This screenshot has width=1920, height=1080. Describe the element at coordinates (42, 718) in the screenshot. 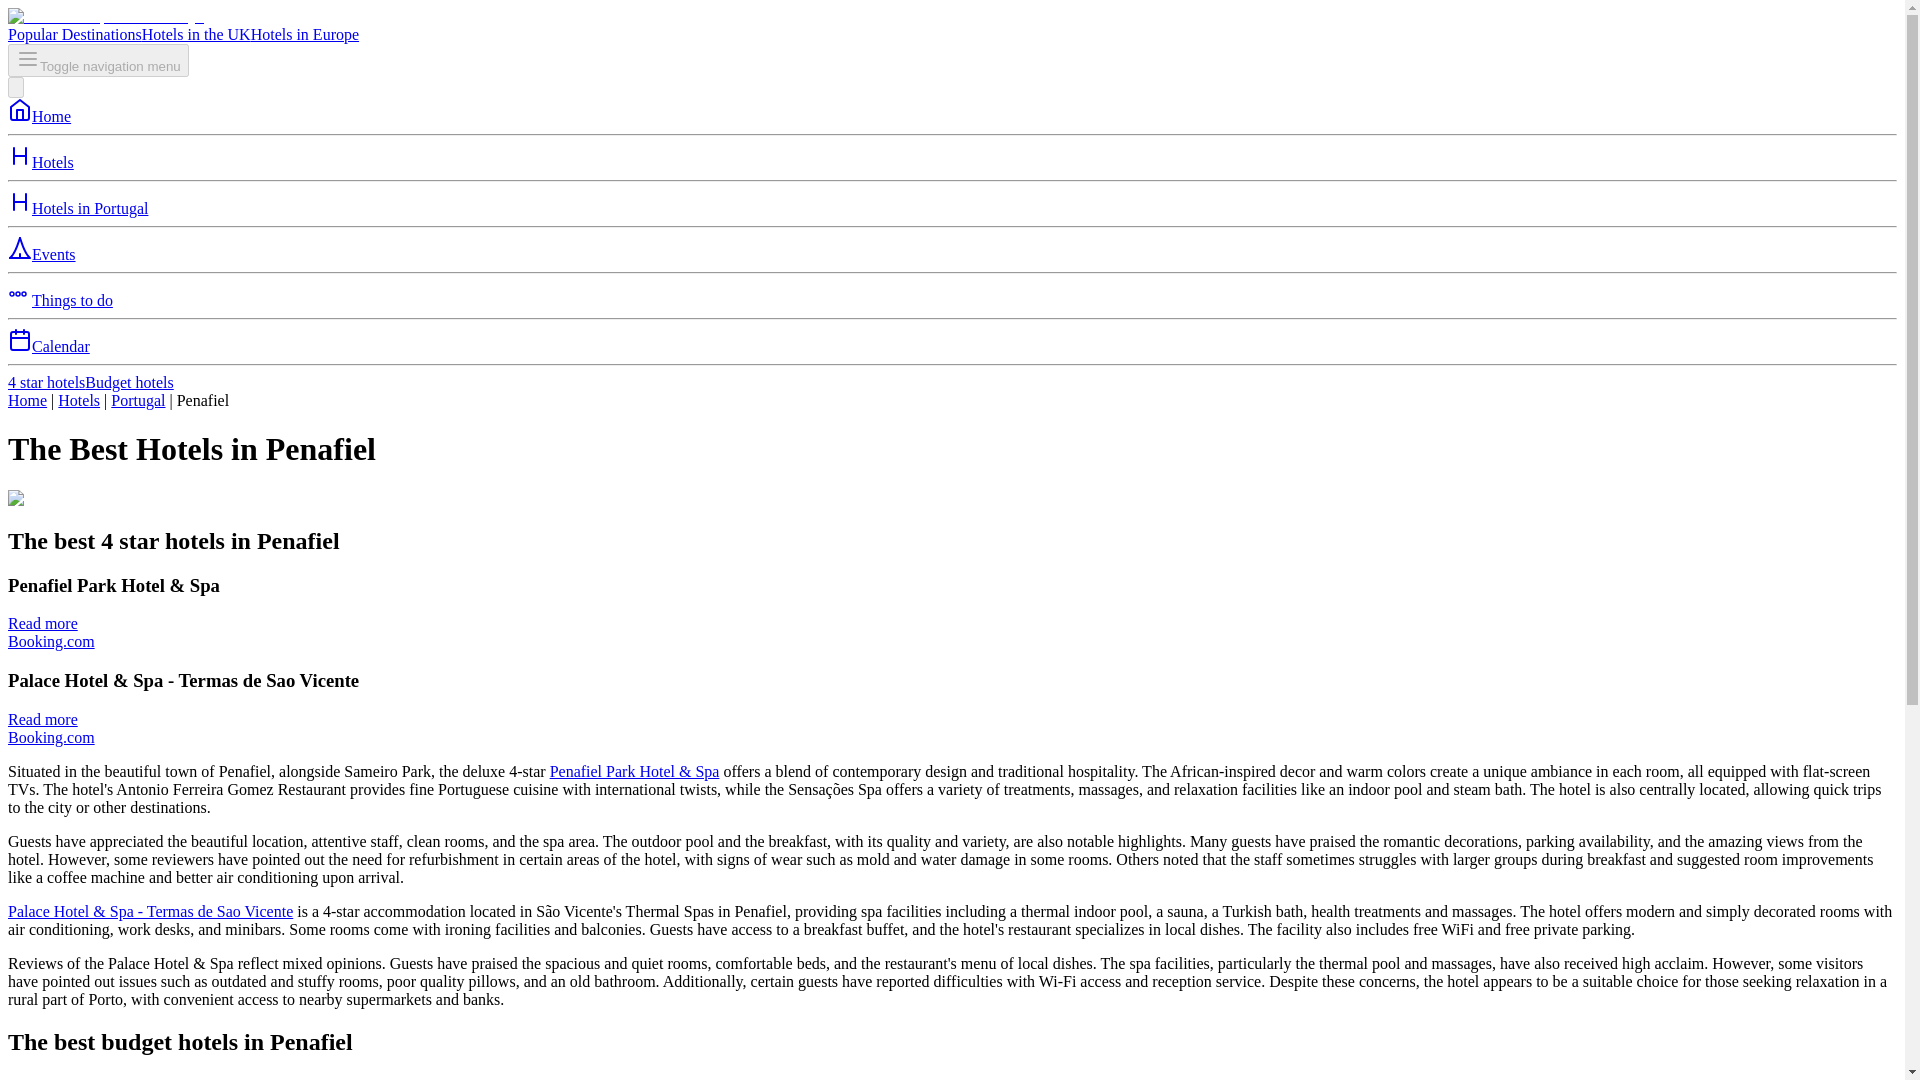

I see `Read more` at that location.